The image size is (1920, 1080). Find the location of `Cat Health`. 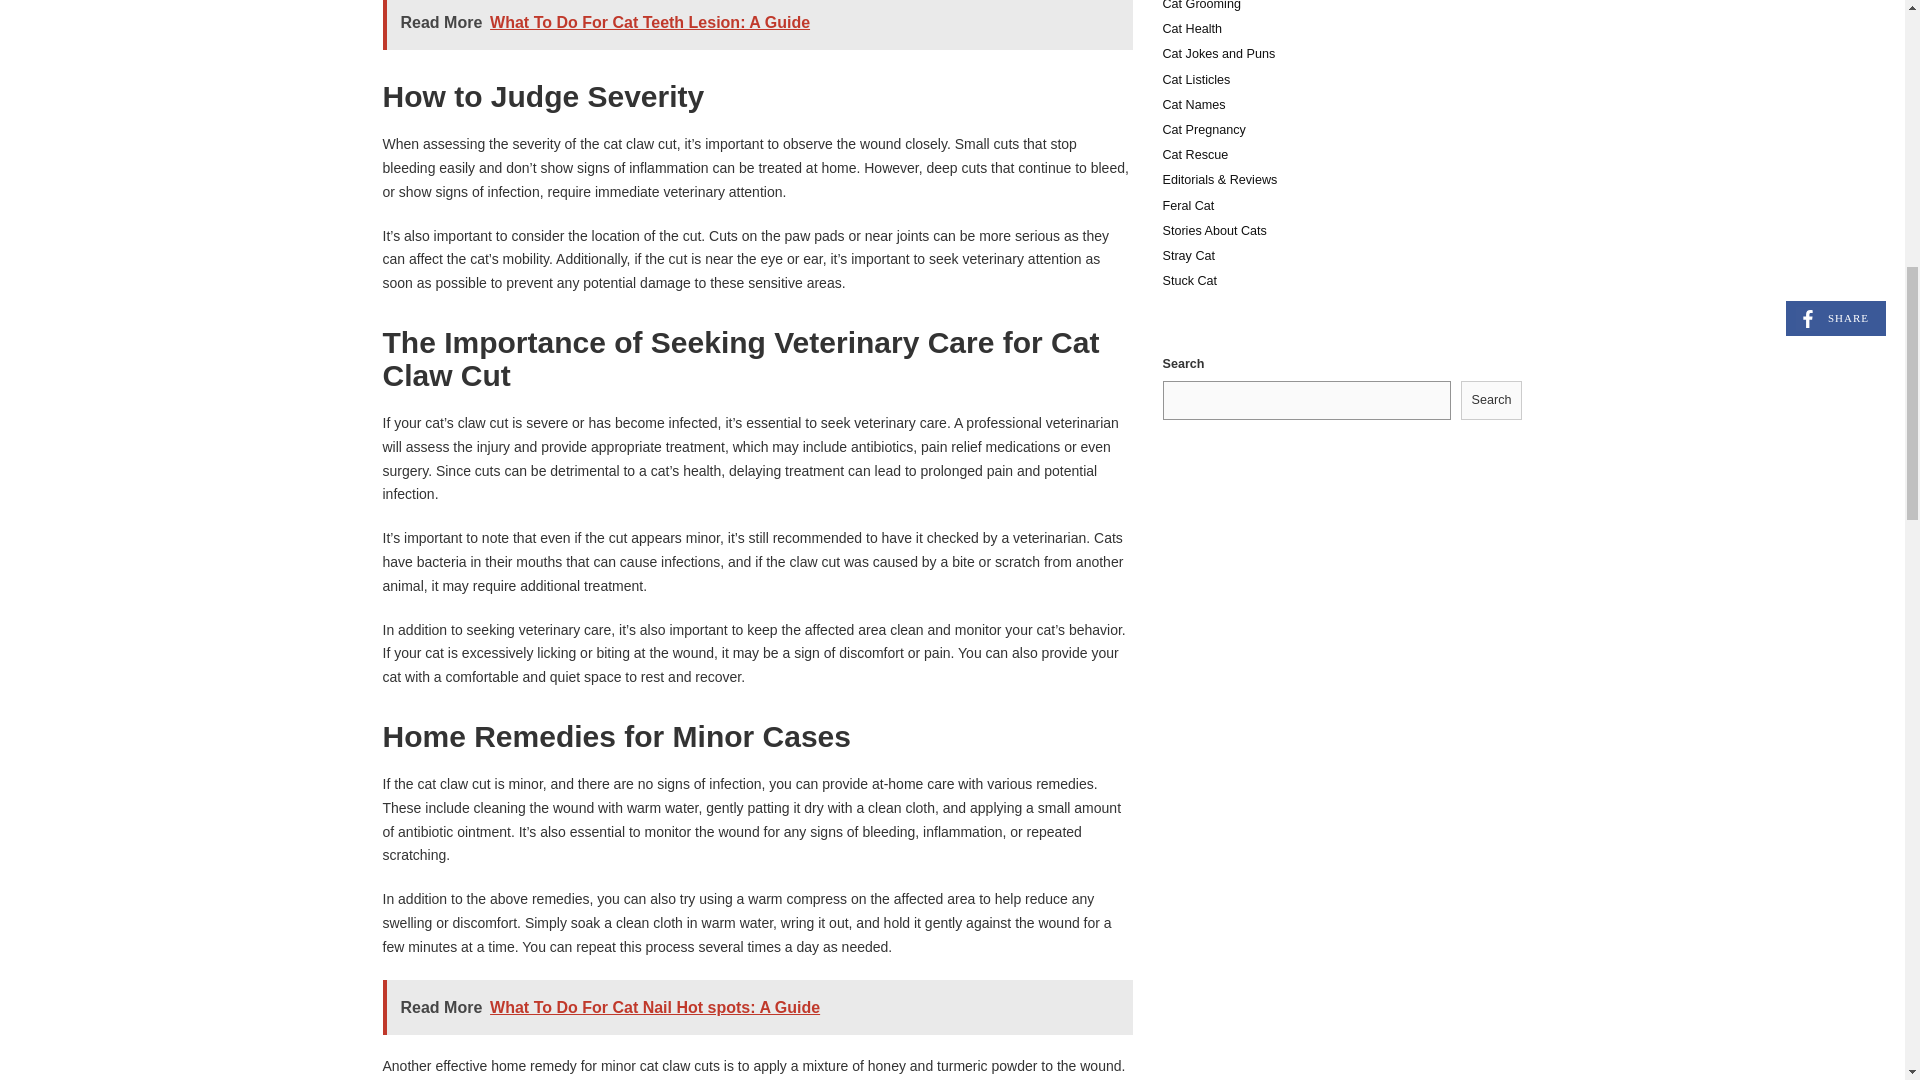

Cat Health is located at coordinates (1191, 28).